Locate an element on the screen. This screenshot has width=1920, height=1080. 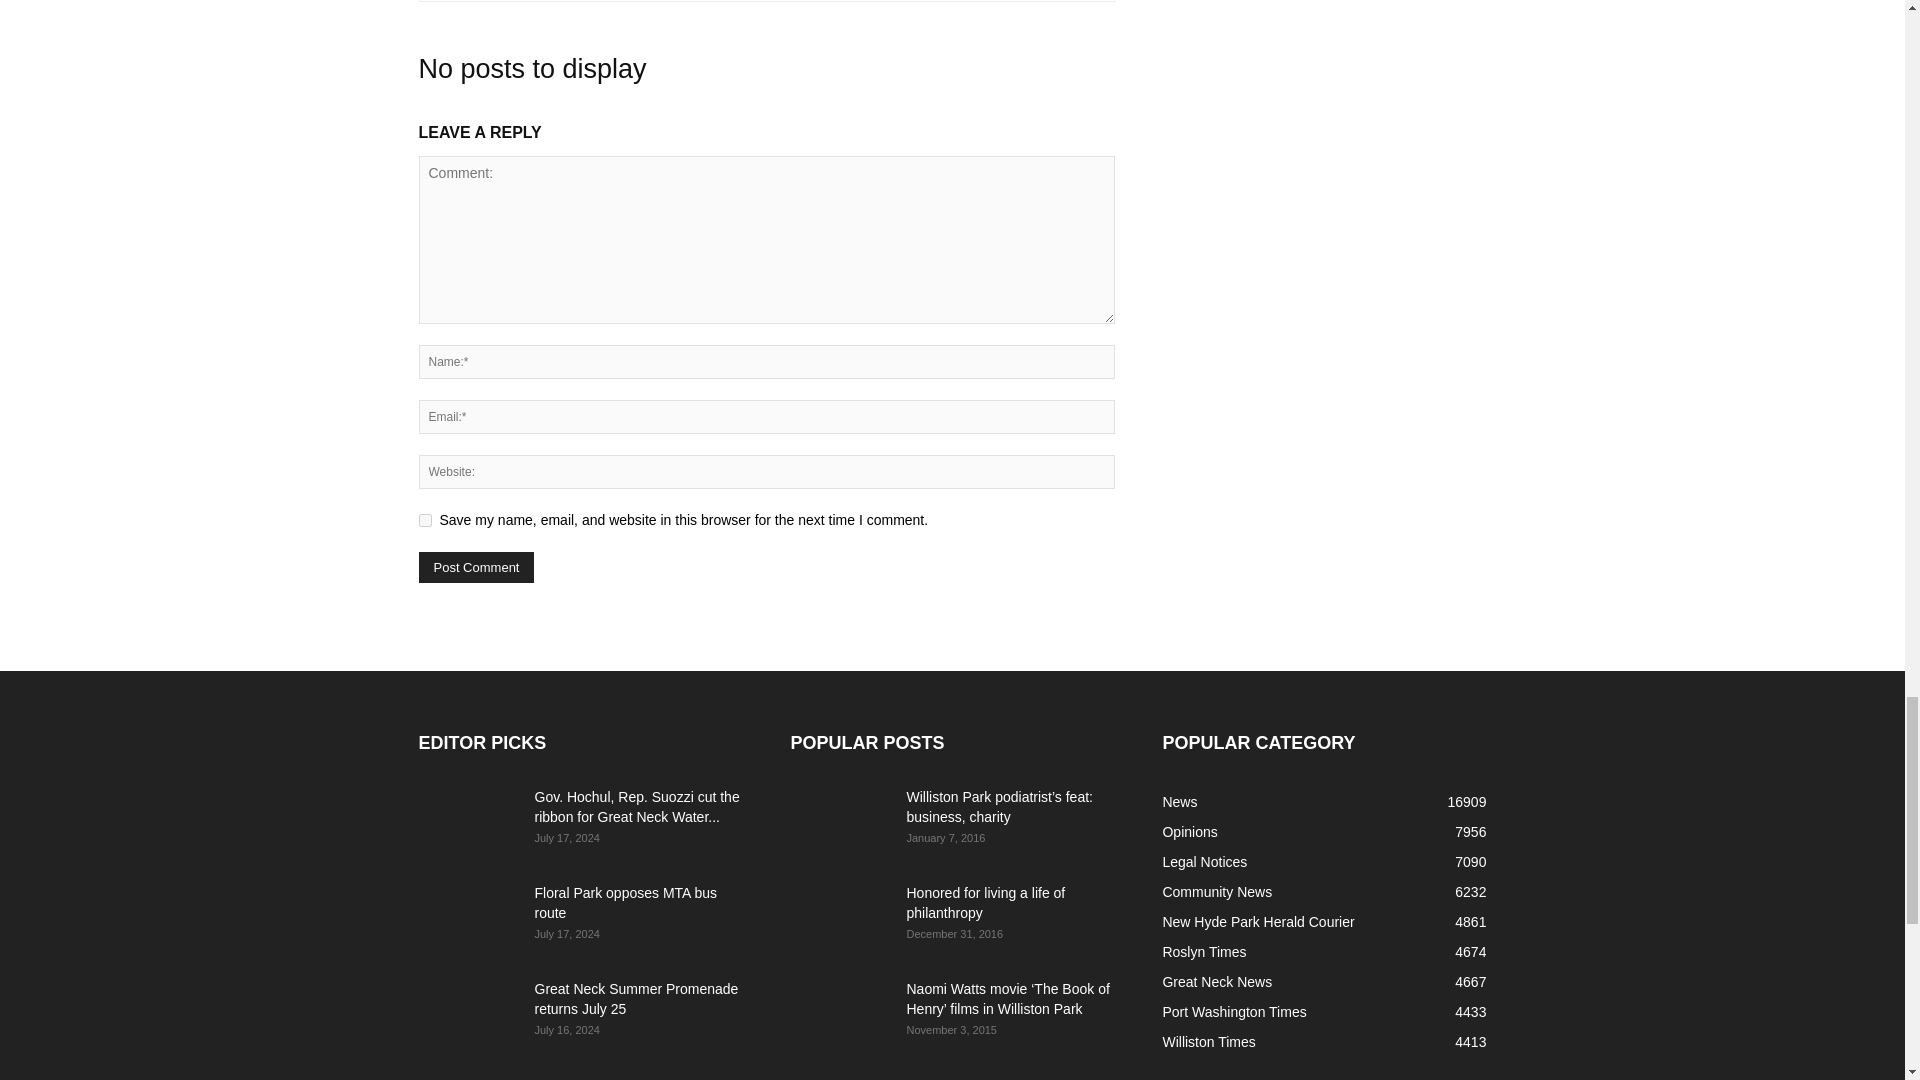
yes is located at coordinates (424, 520).